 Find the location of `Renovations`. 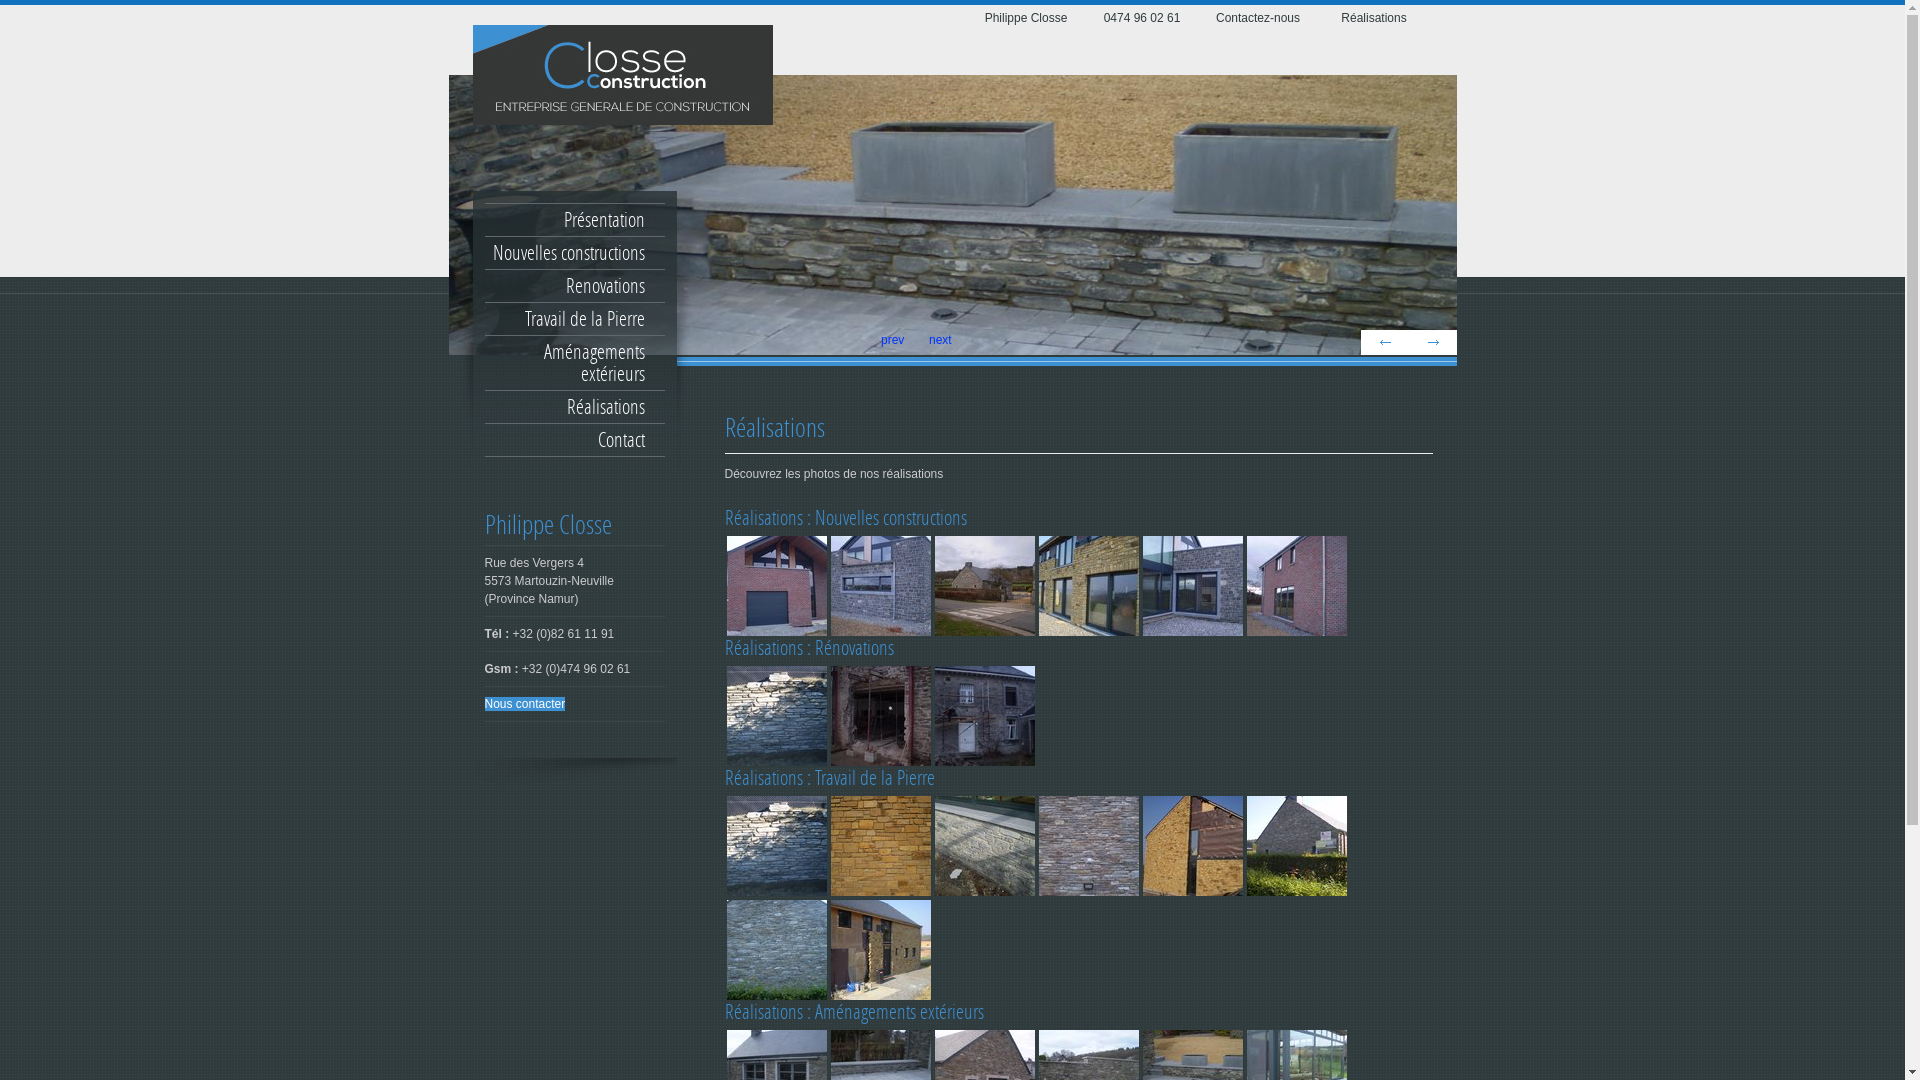

Renovations is located at coordinates (574, 286).